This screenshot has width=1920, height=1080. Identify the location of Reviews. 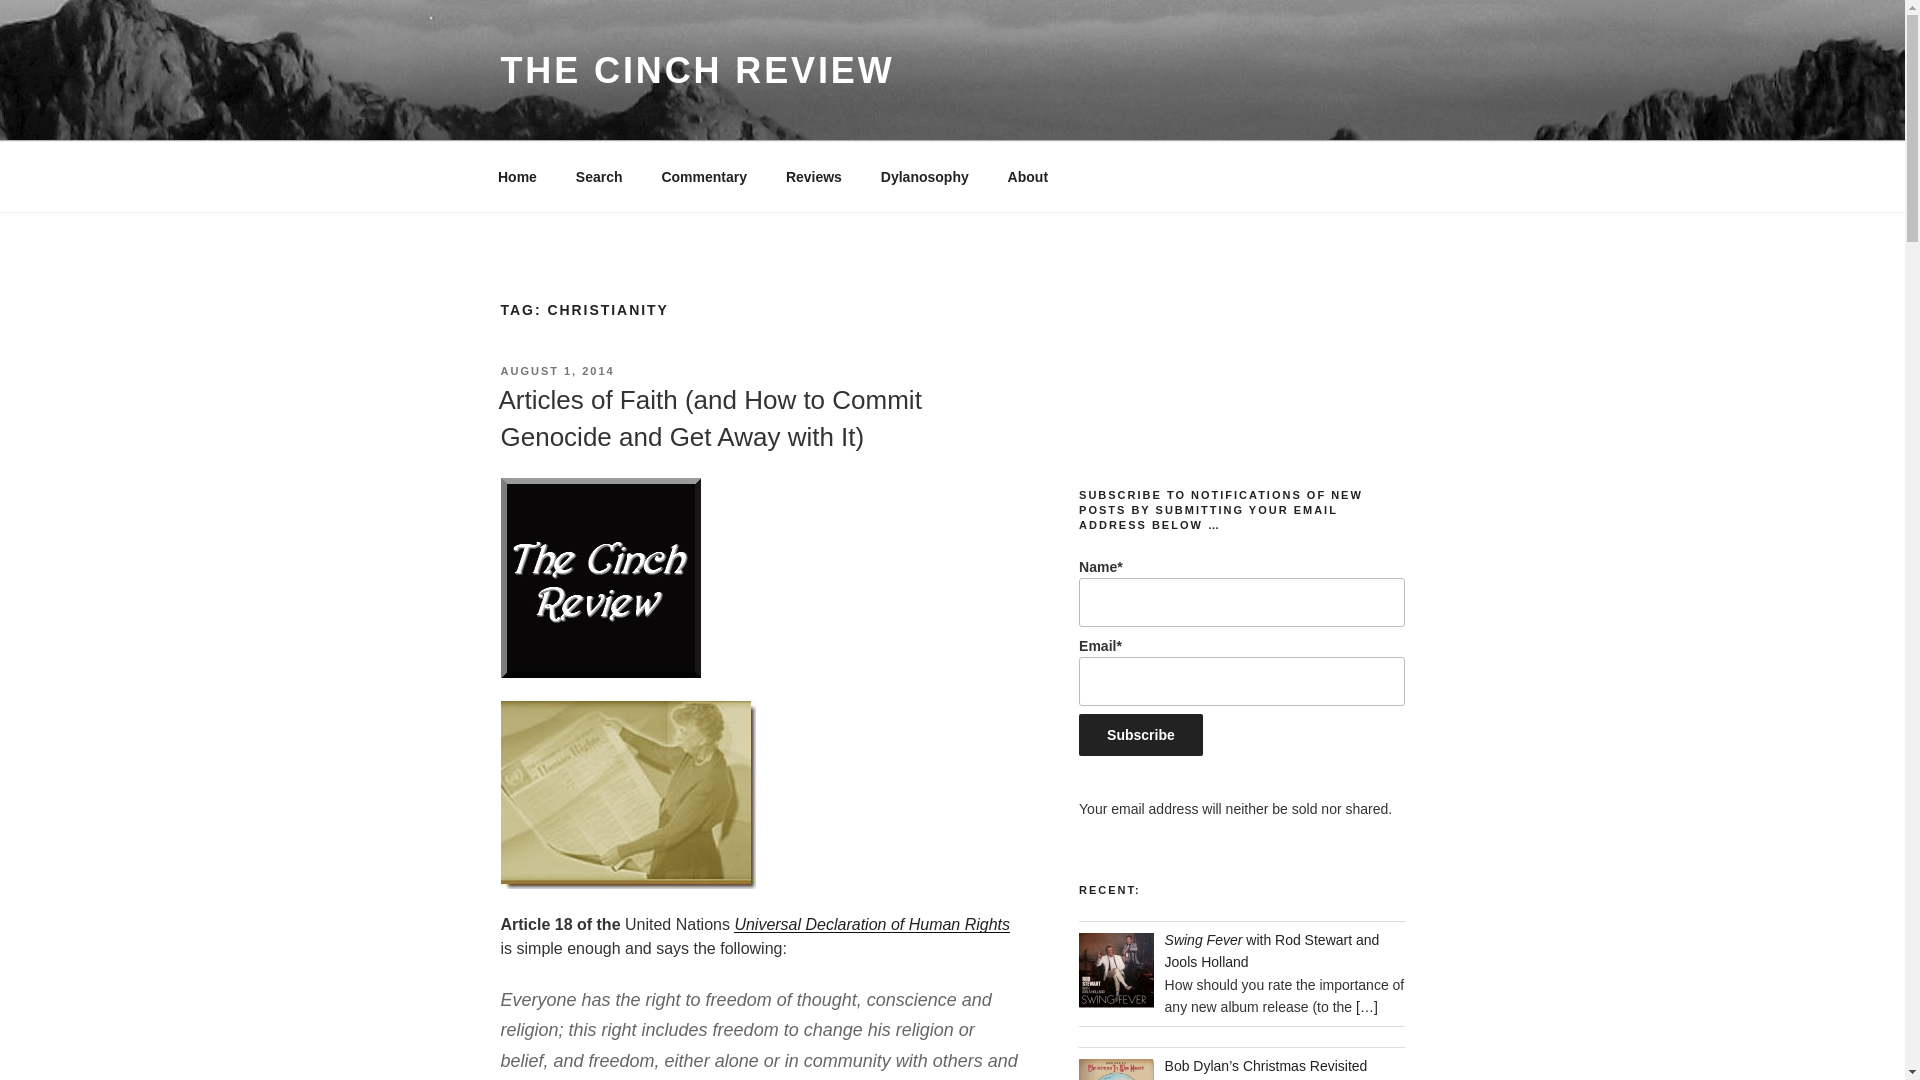
(813, 176).